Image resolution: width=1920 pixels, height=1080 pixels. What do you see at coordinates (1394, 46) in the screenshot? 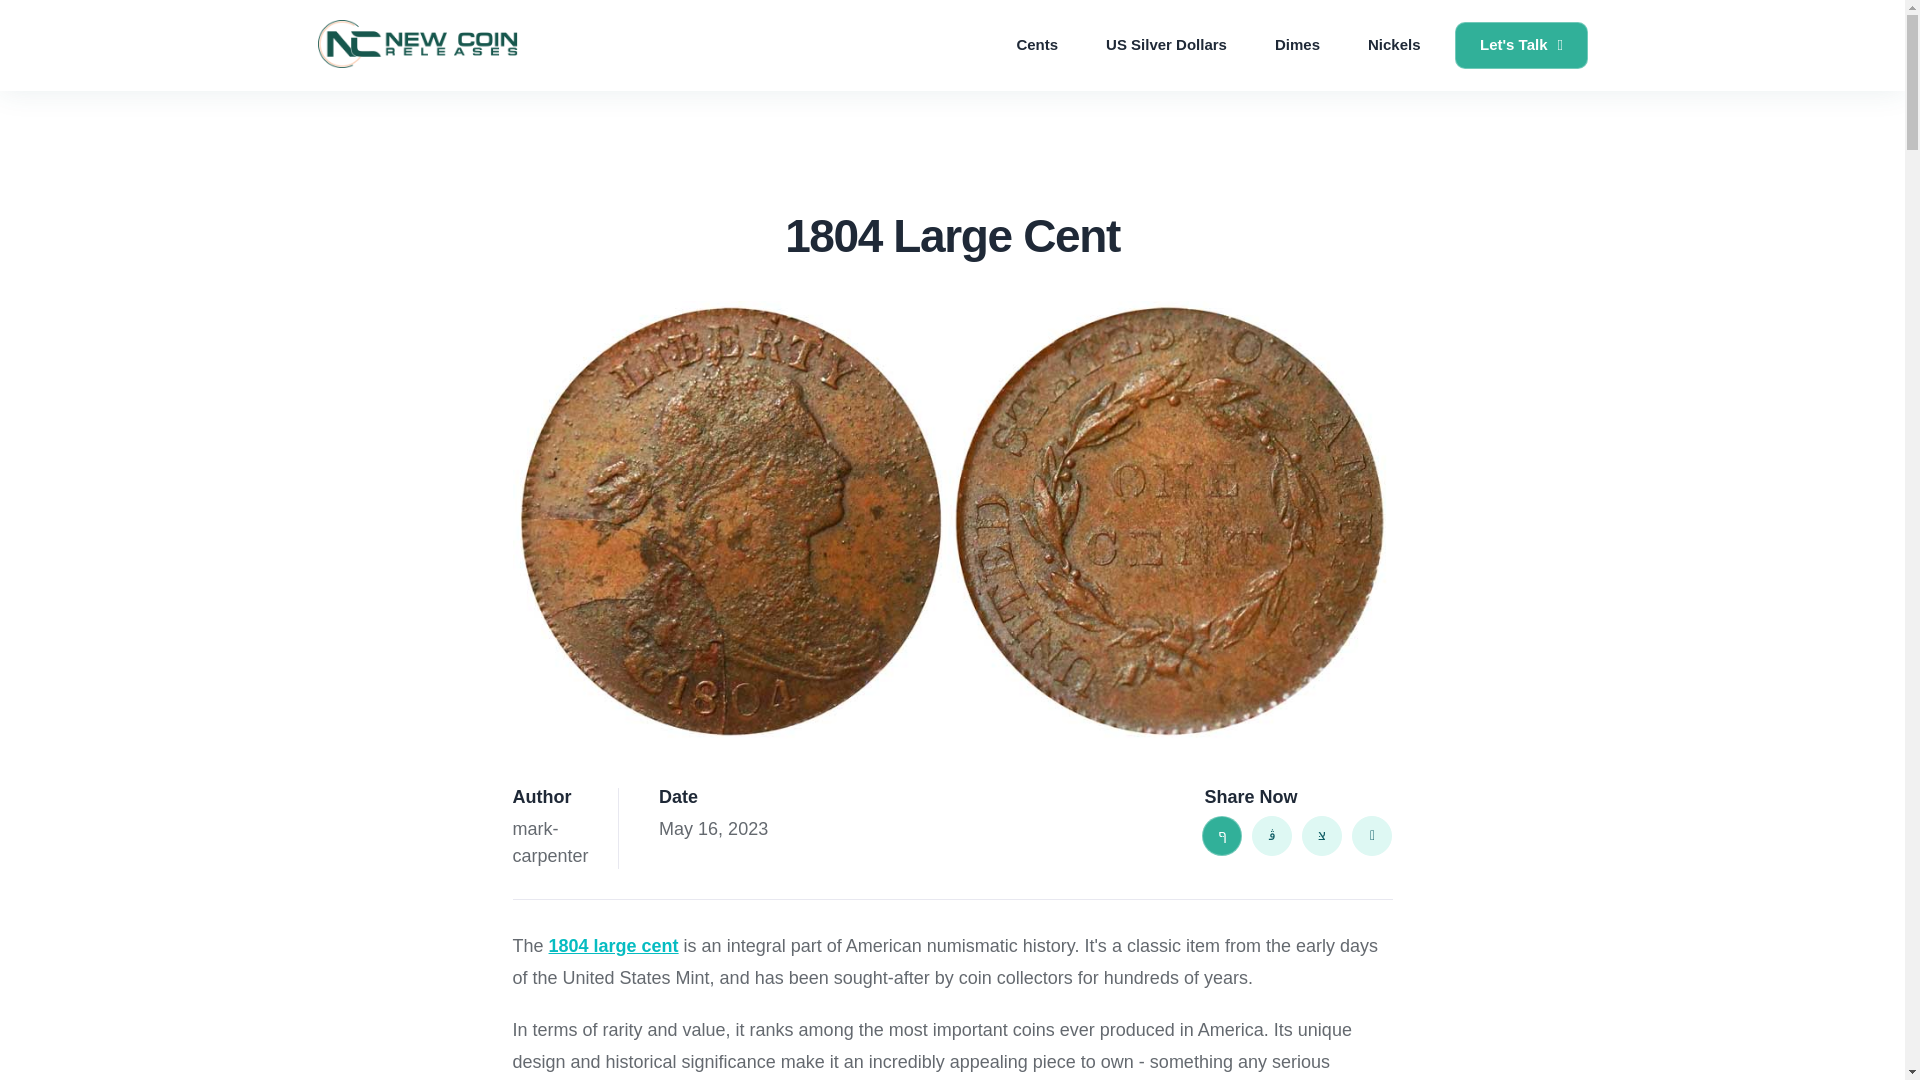
I see `Nickels` at bounding box center [1394, 46].